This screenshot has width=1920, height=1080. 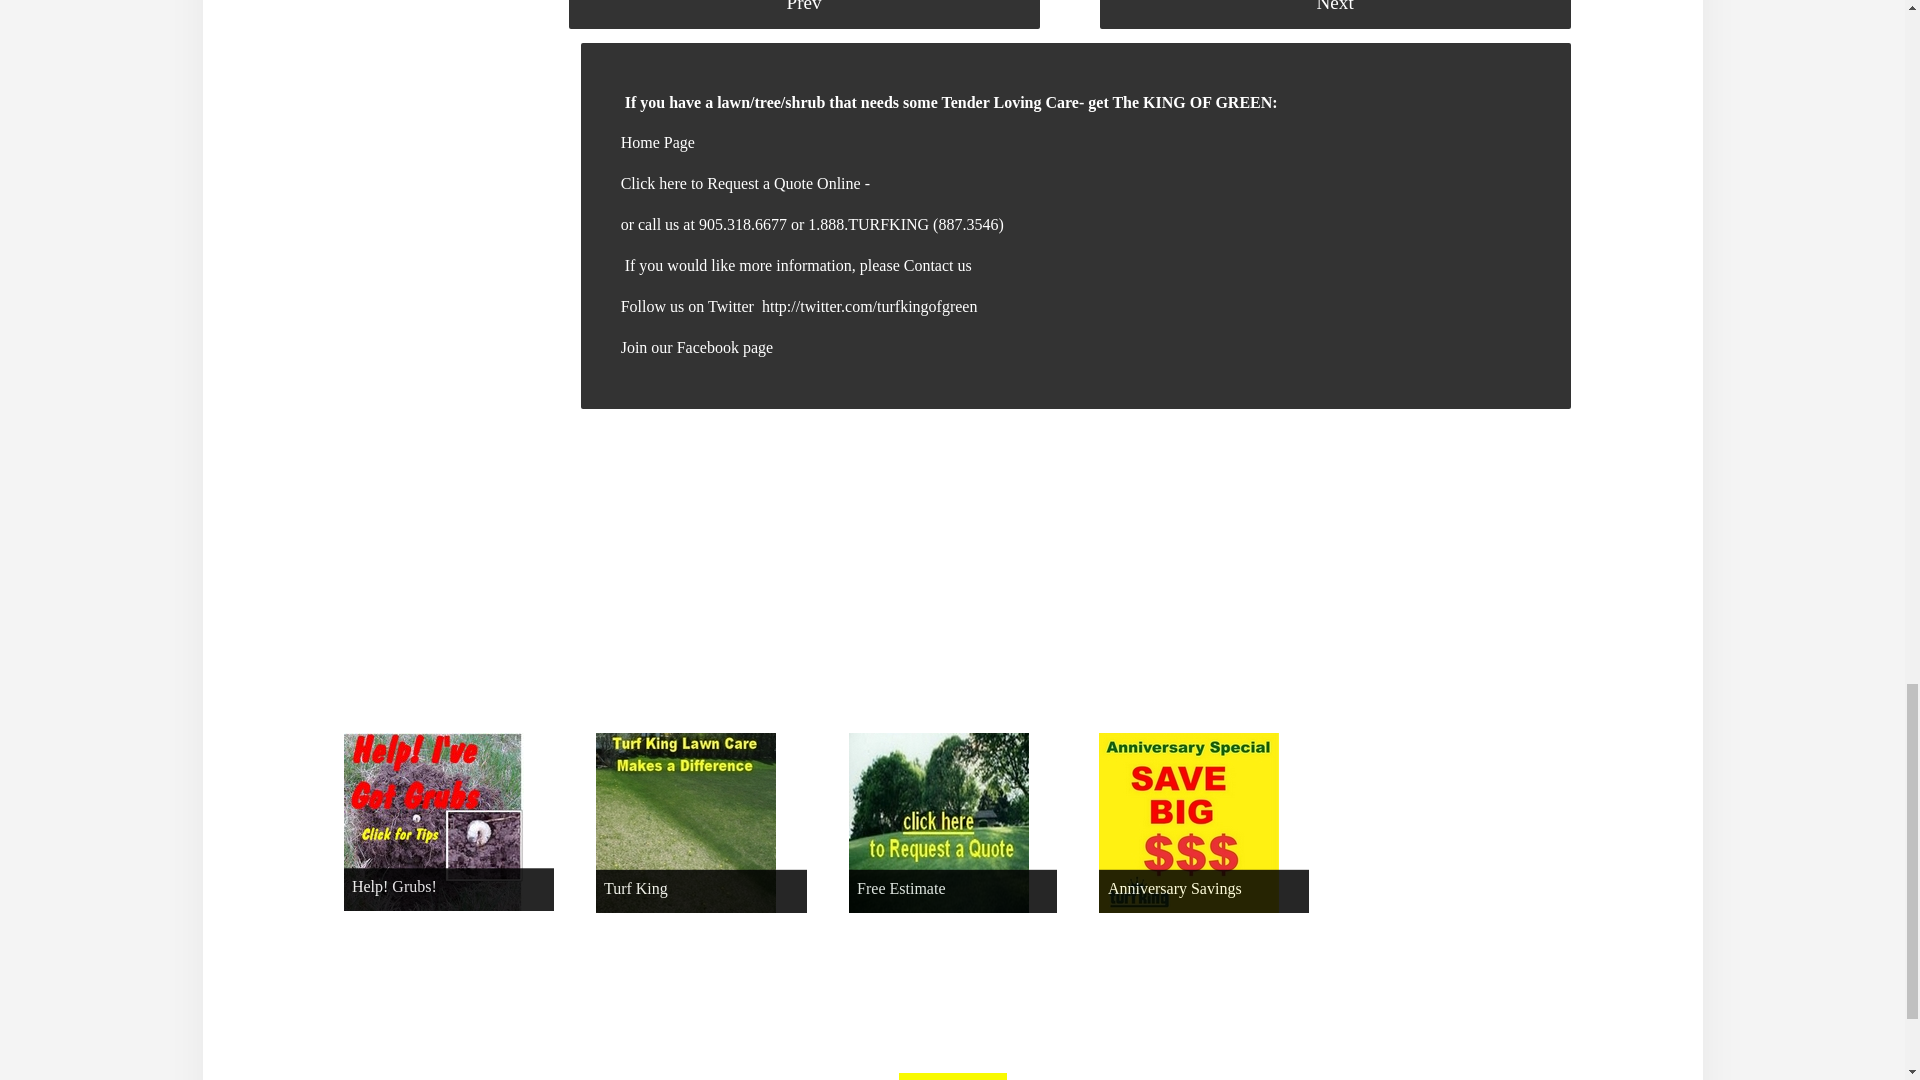 I want to click on Submit to Delicious, so click(x=592, y=548).